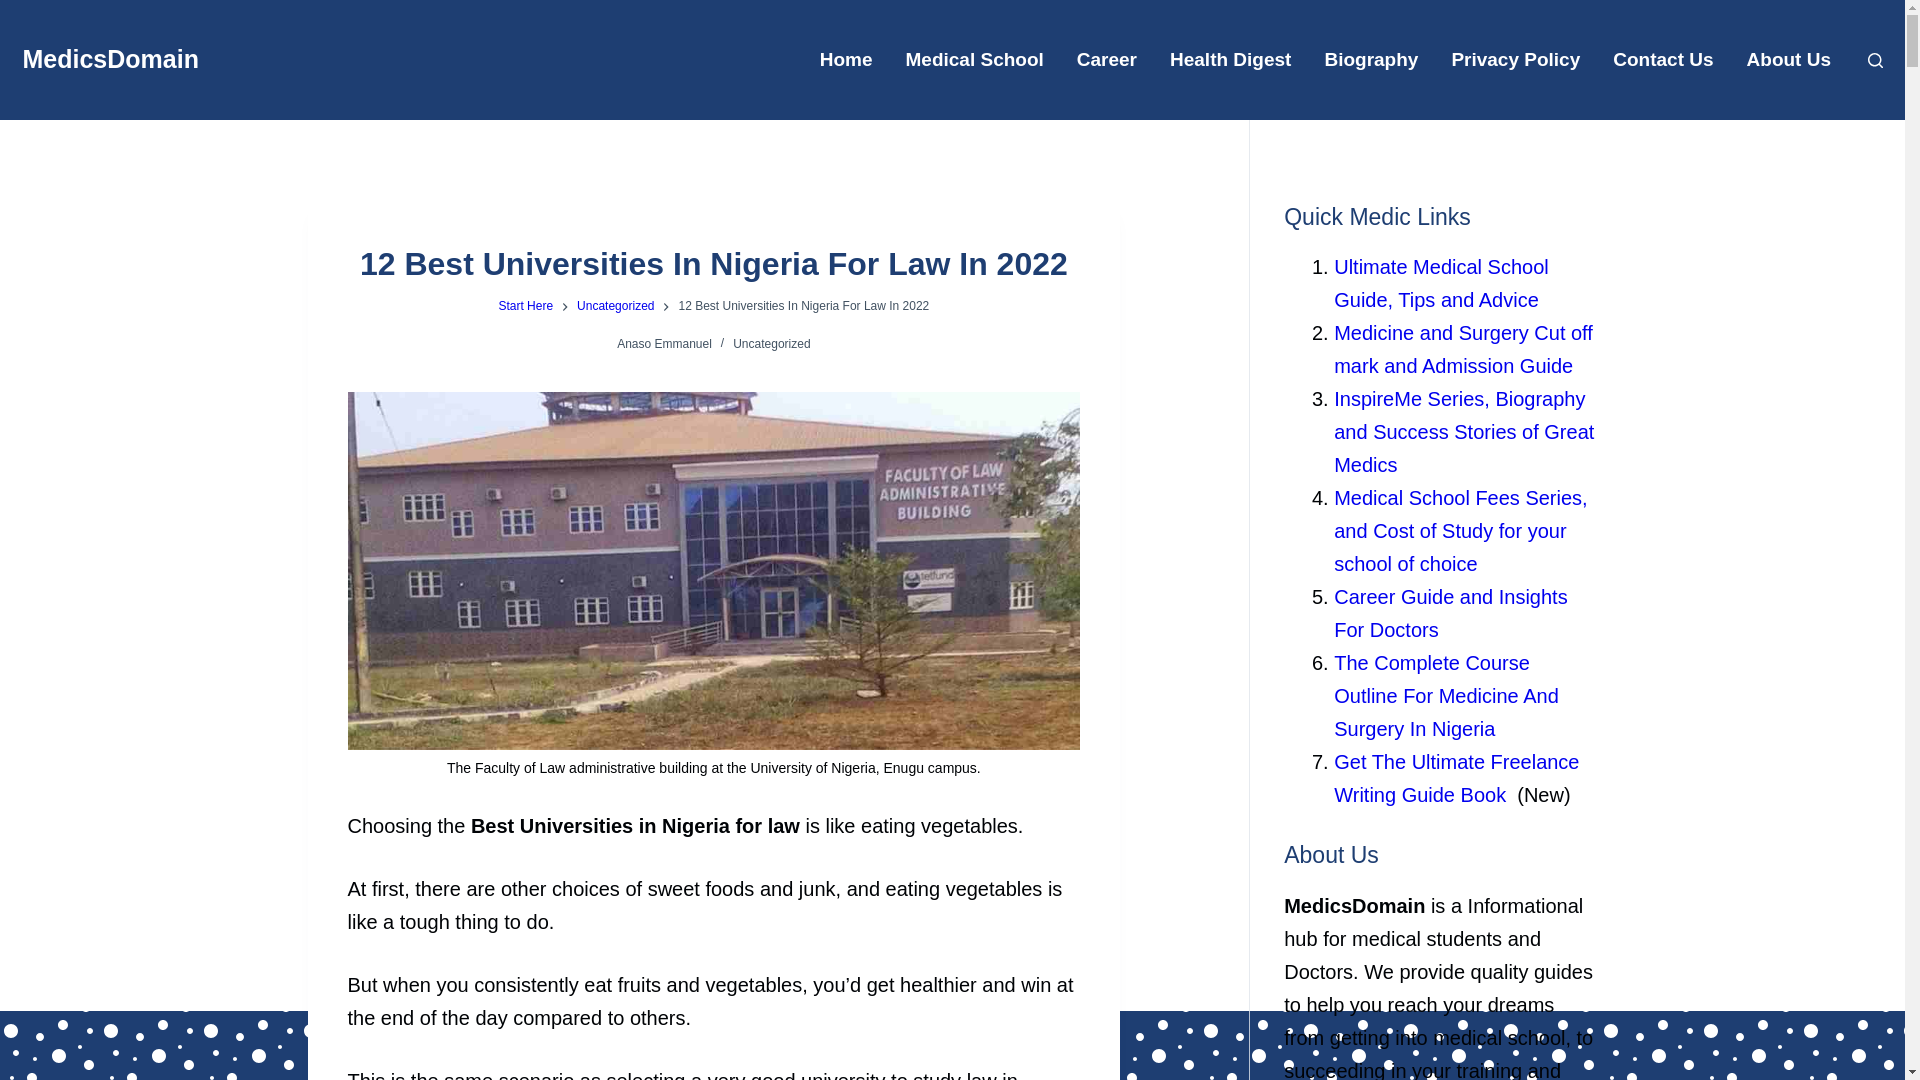  Describe the element at coordinates (974, 60) in the screenshot. I see `Medical School` at that location.